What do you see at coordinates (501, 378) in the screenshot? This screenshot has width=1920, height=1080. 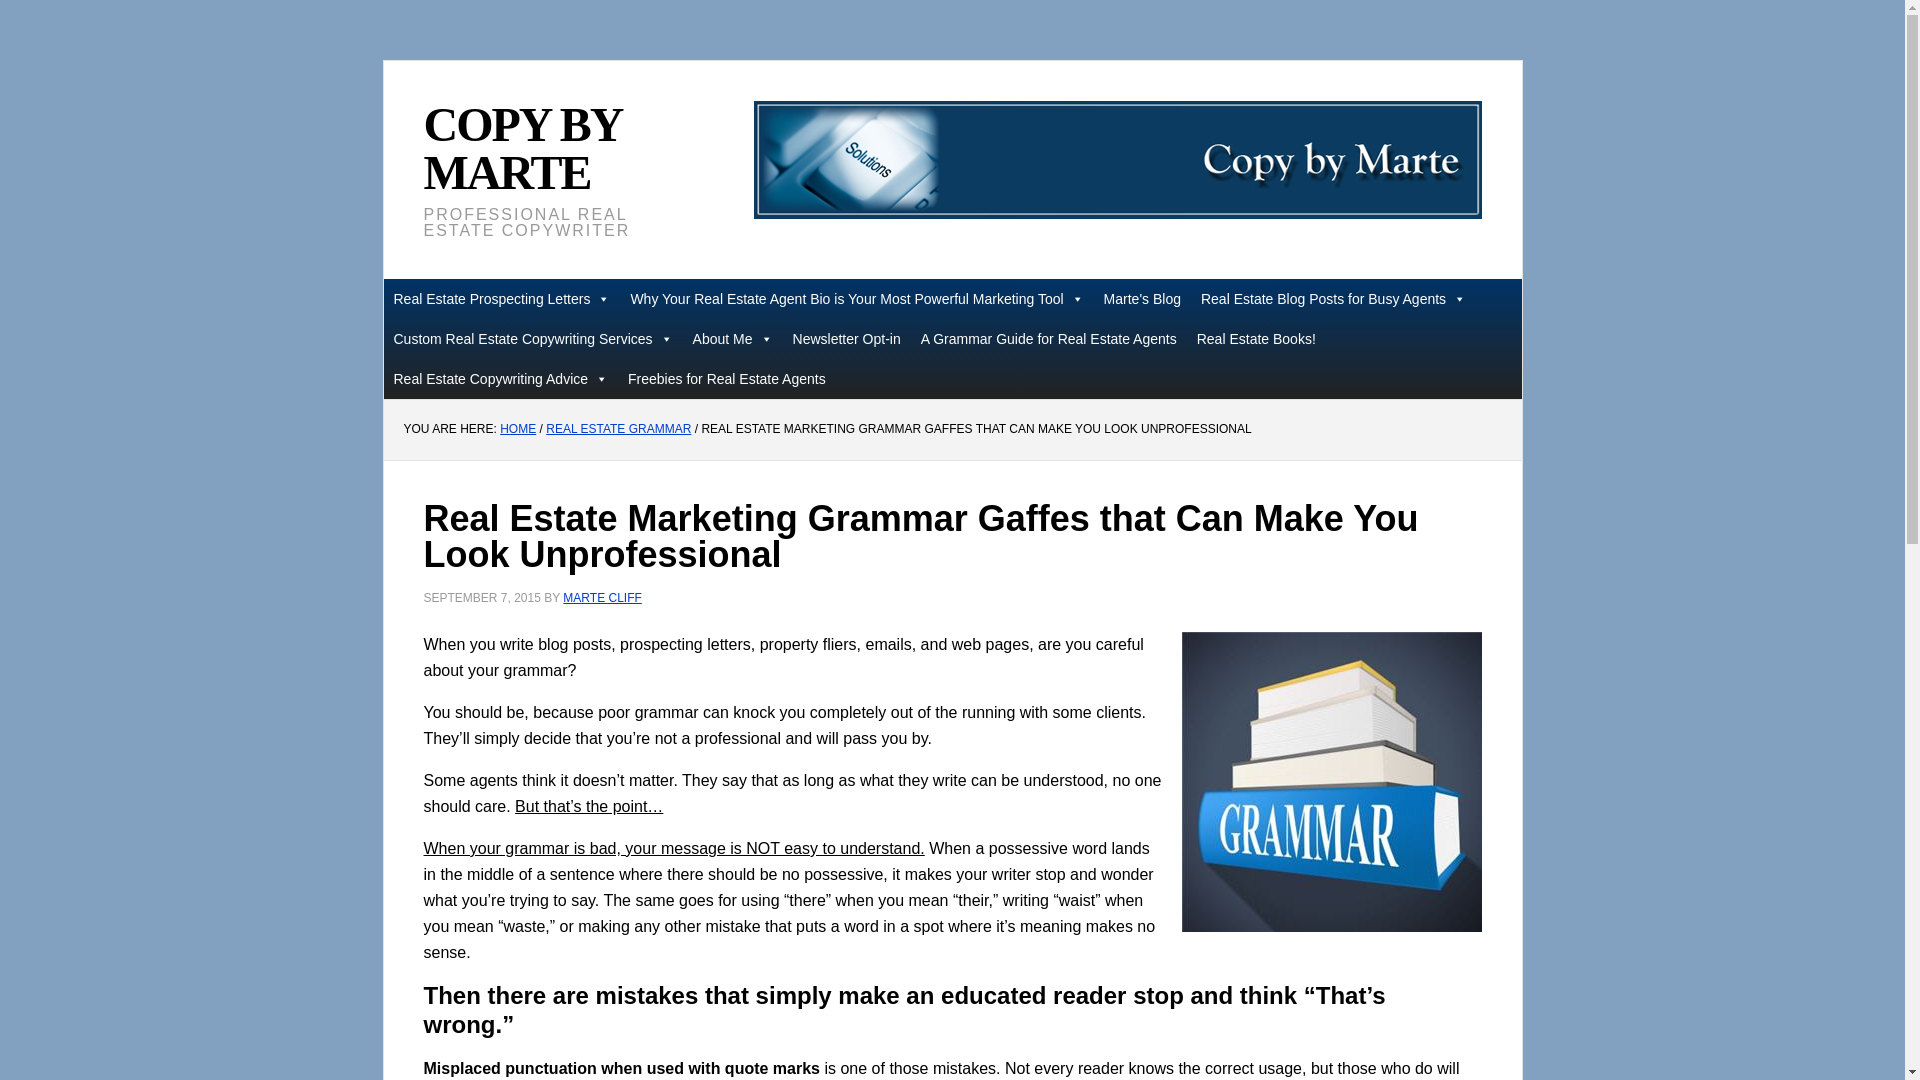 I see `Real Estate Copywriting Advice` at bounding box center [501, 378].